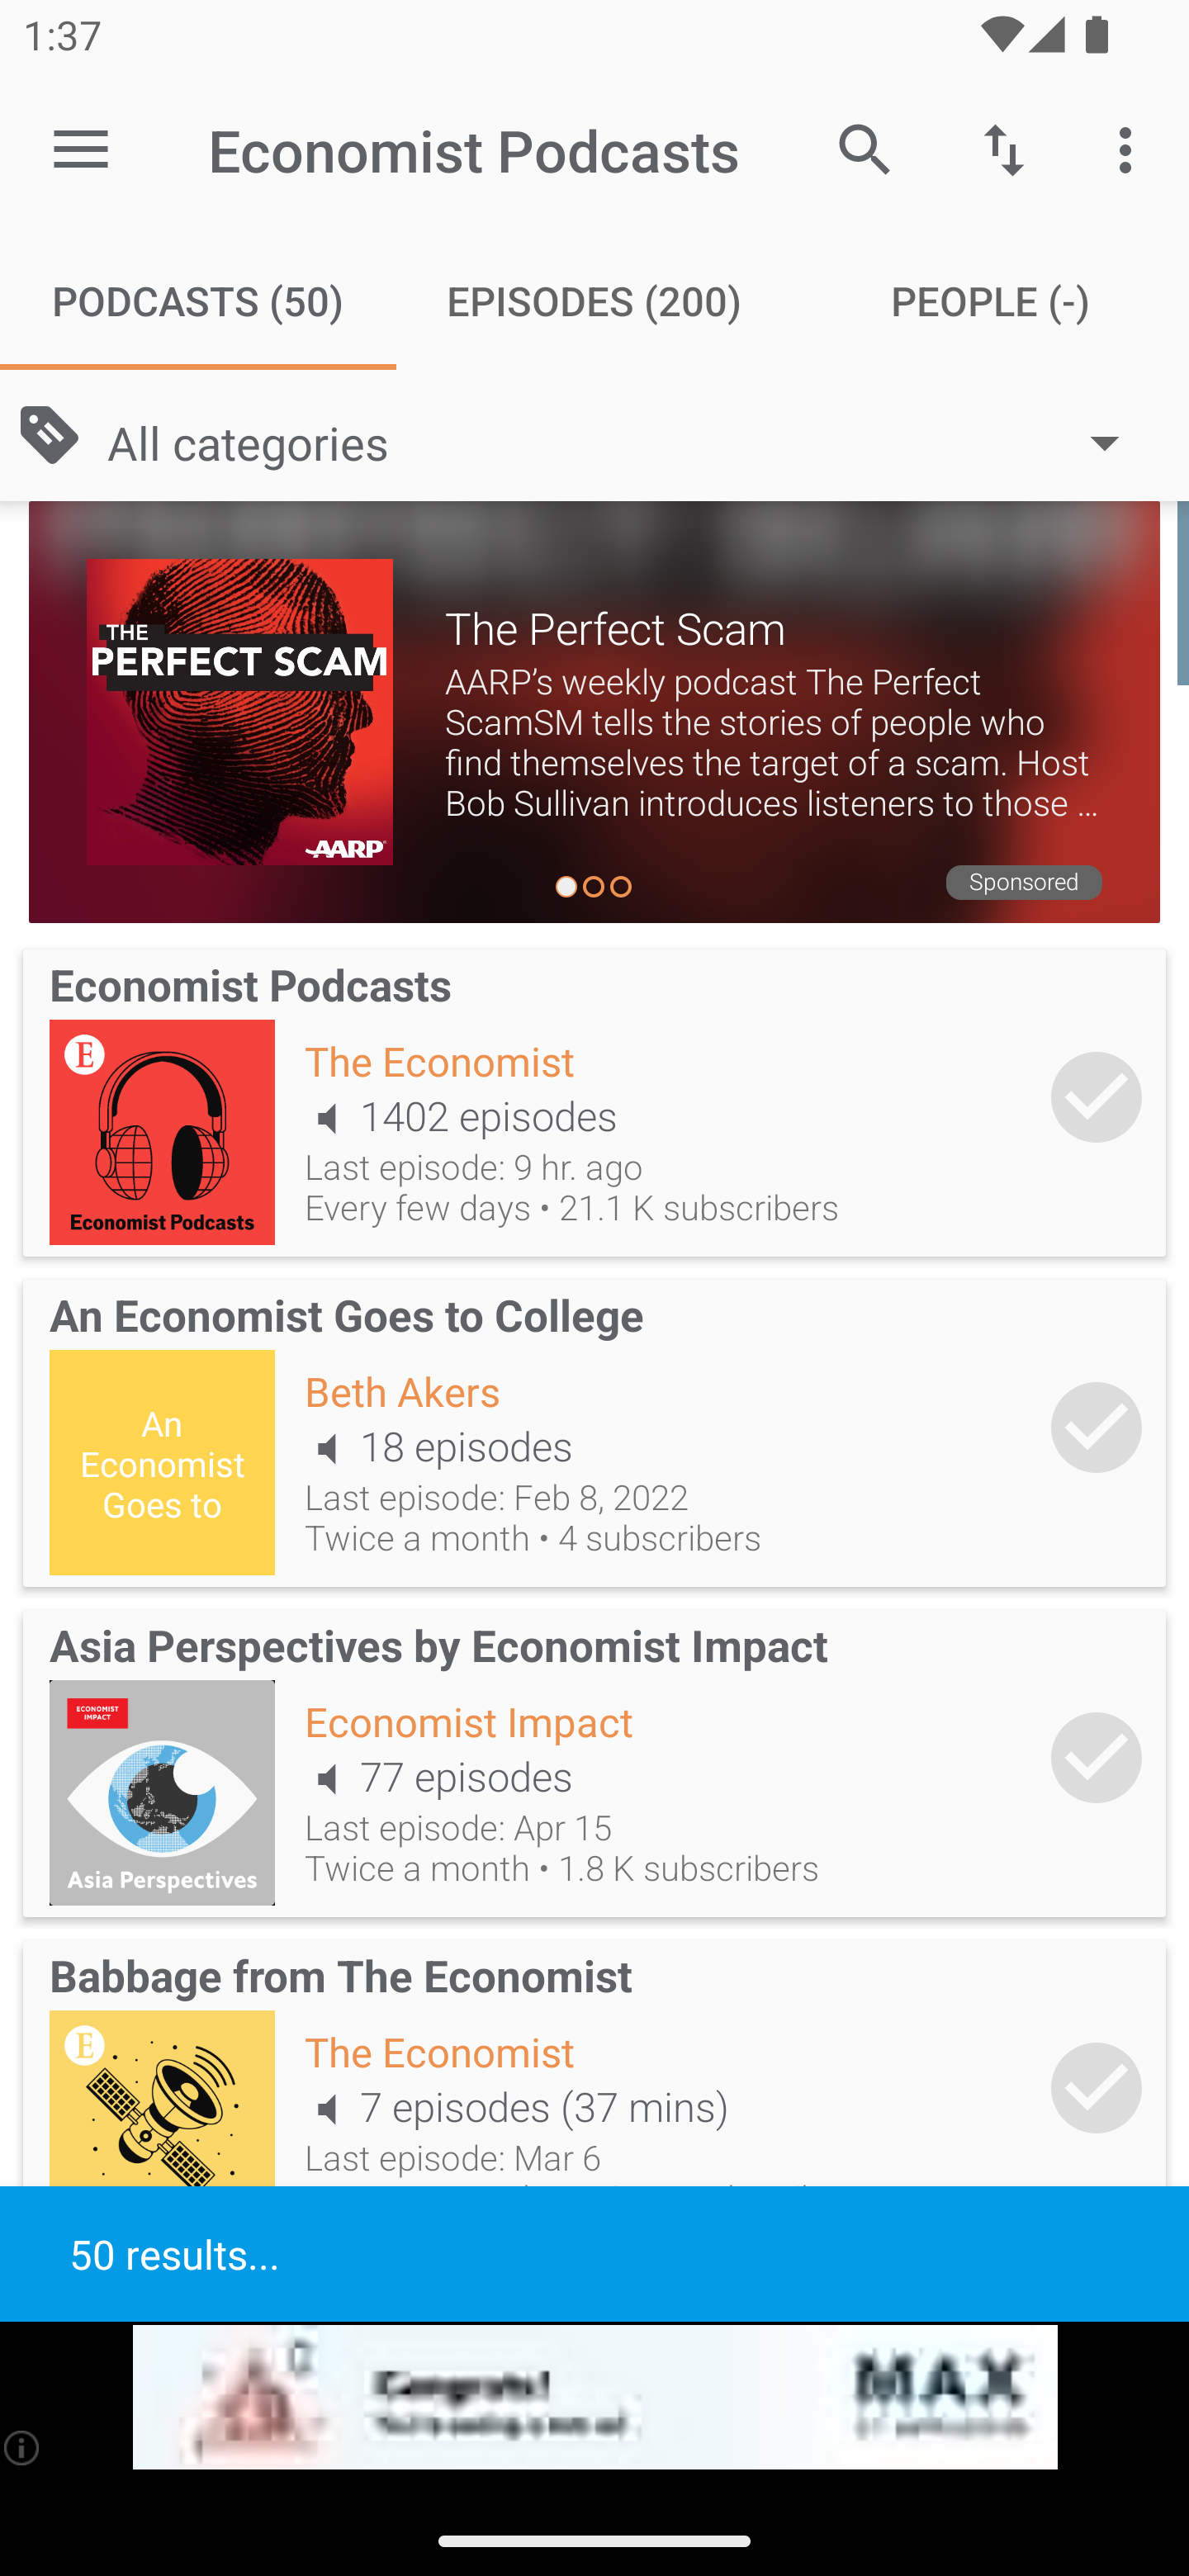 The image size is (1189, 2576). What do you see at coordinates (1097, 1757) in the screenshot?
I see `Add` at bounding box center [1097, 1757].